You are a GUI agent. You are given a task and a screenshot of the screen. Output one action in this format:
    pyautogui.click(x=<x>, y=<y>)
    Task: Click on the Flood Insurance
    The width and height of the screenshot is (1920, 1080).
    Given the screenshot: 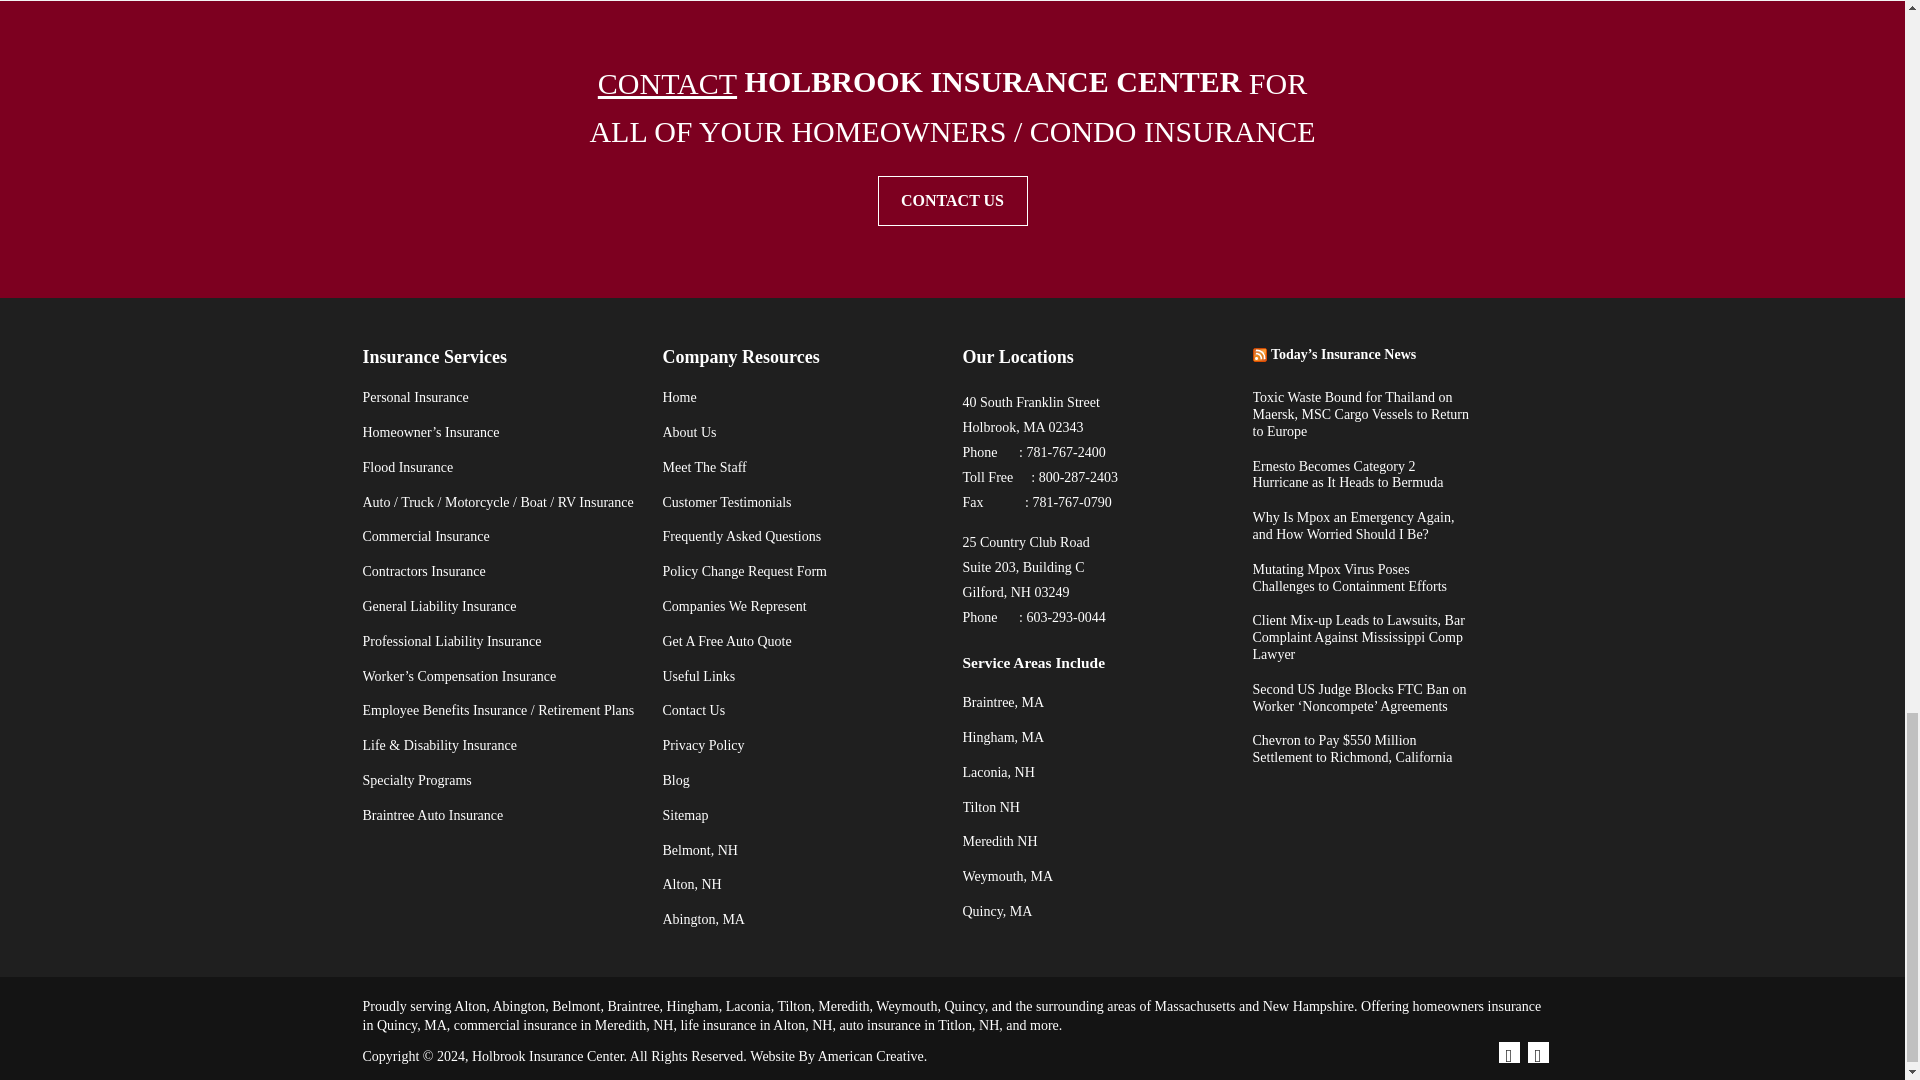 What is the action you would take?
    pyautogui.click(x=408, y=468)
    